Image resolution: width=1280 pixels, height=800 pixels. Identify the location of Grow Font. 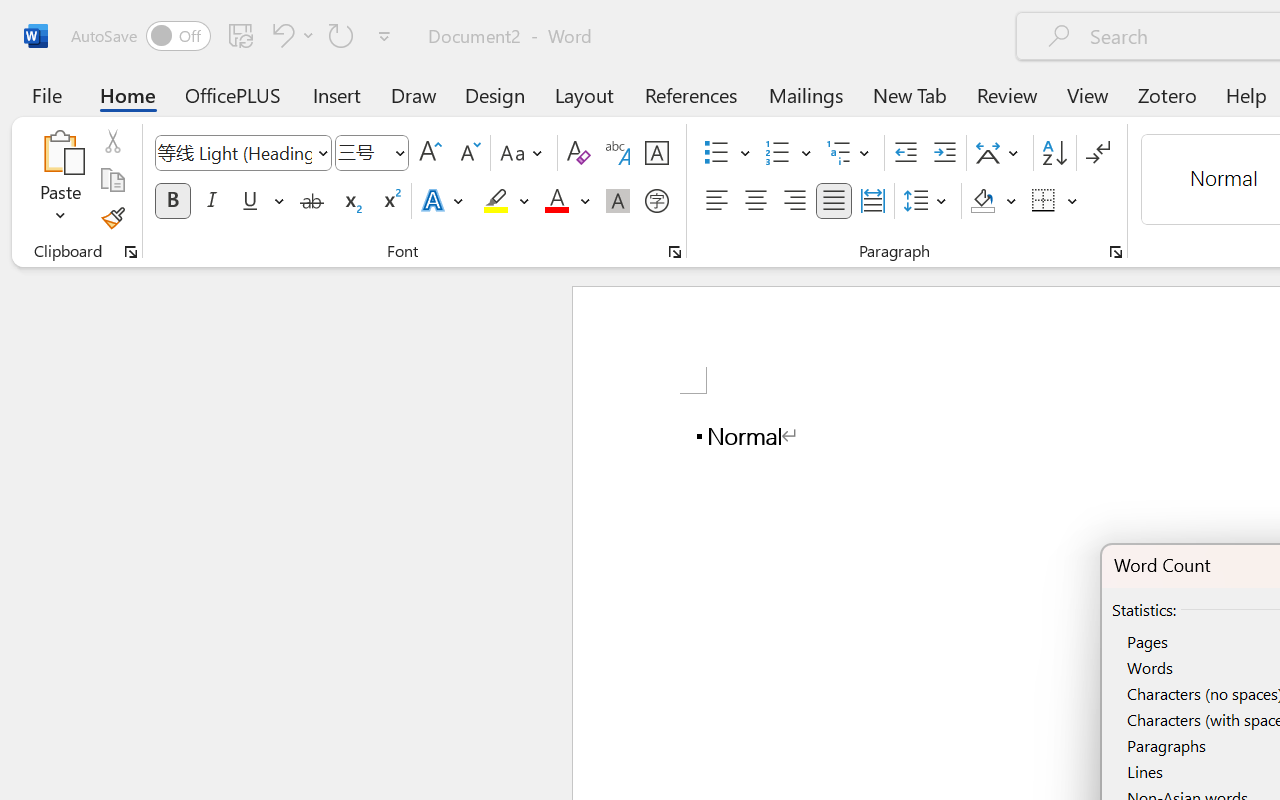
(430, 153).